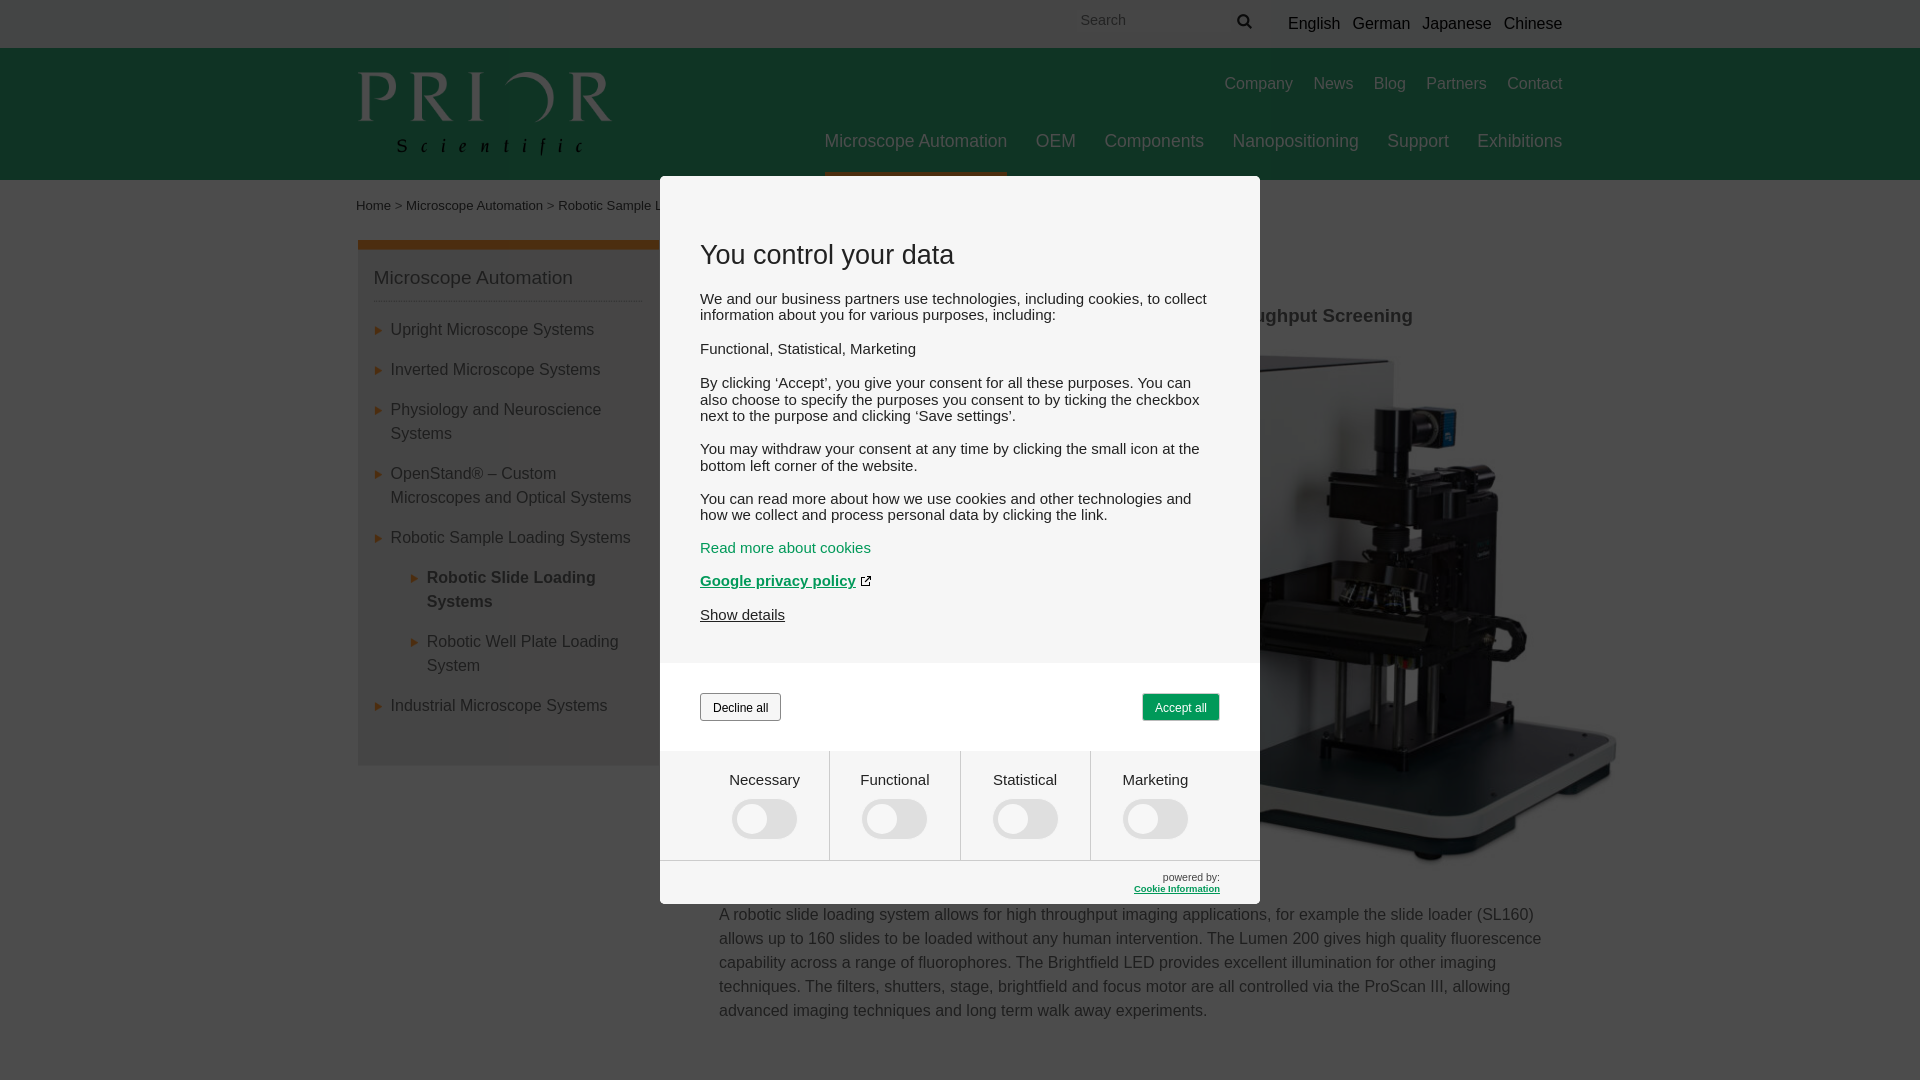  Describe the element at coordinates (742, 614) in the screenshot. I see `Show details` at that location.